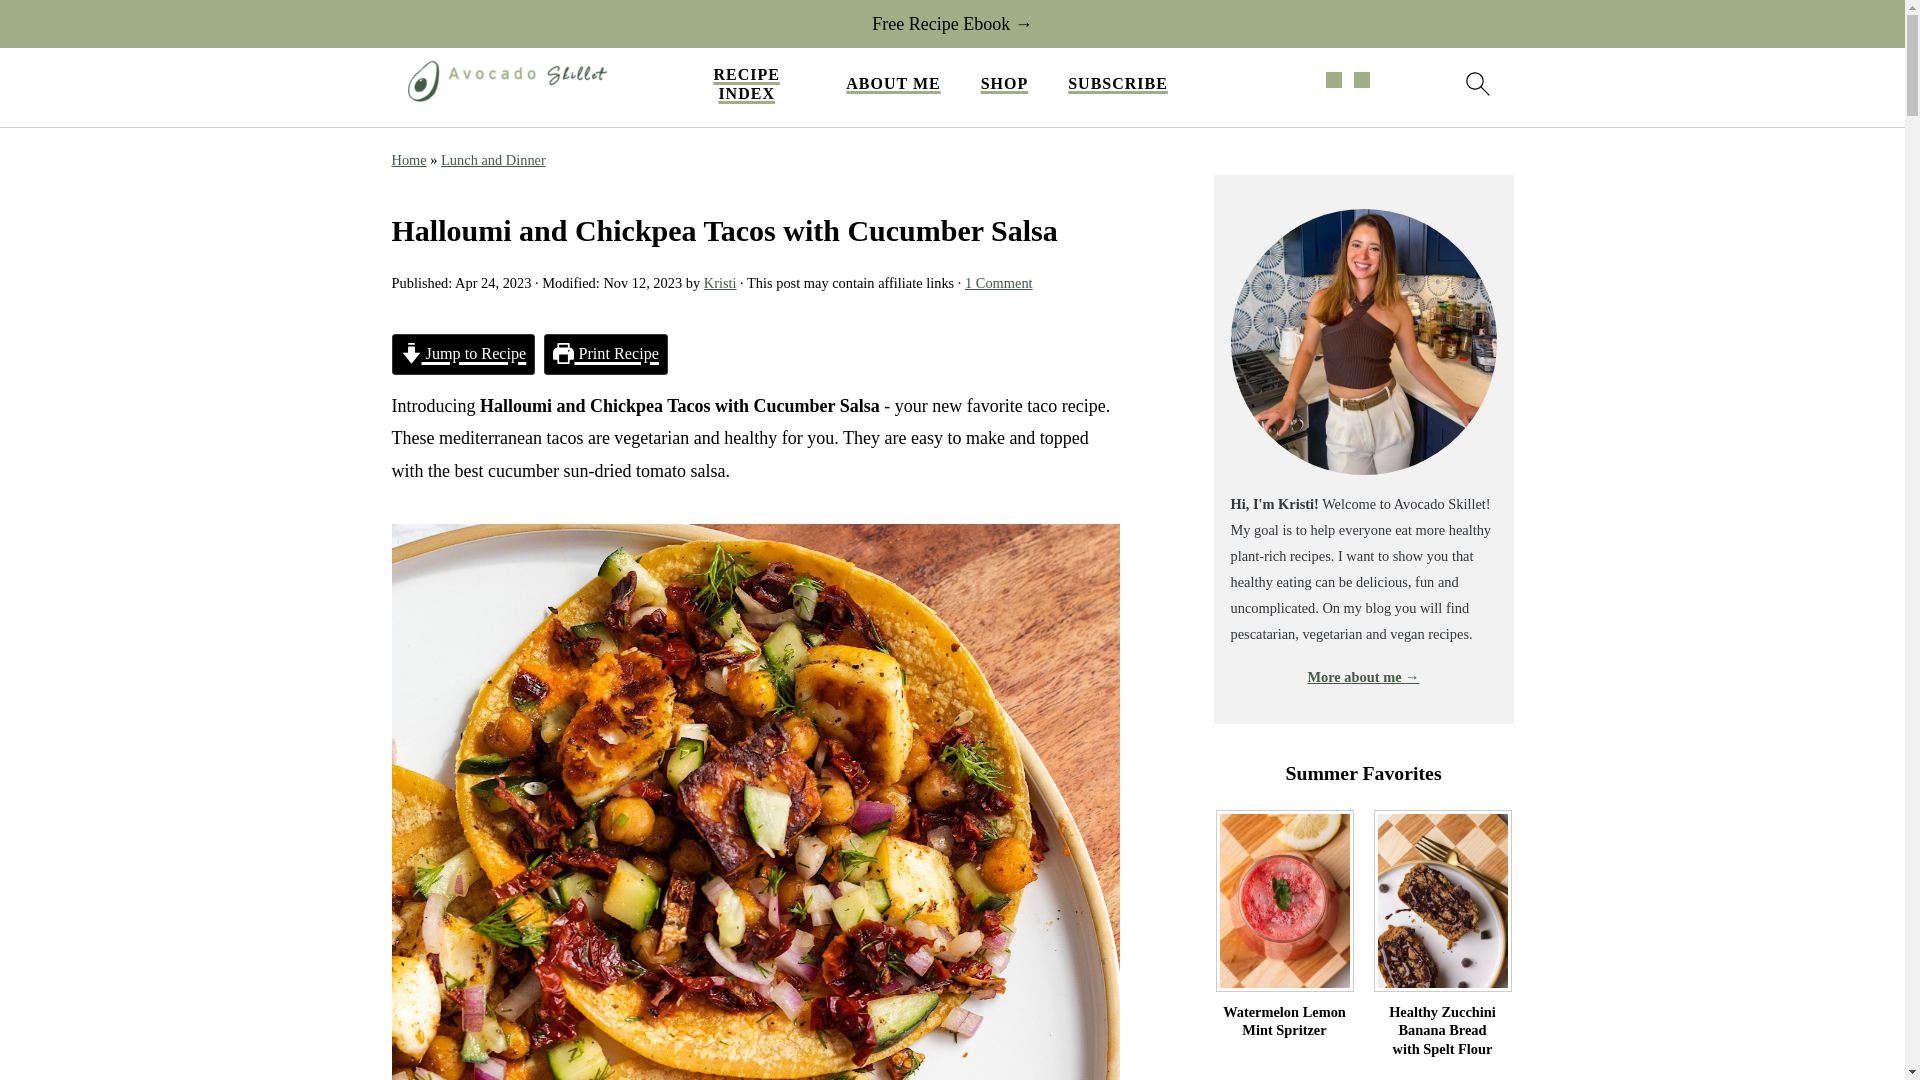  I want to click on Kristi, so click(720, 282).